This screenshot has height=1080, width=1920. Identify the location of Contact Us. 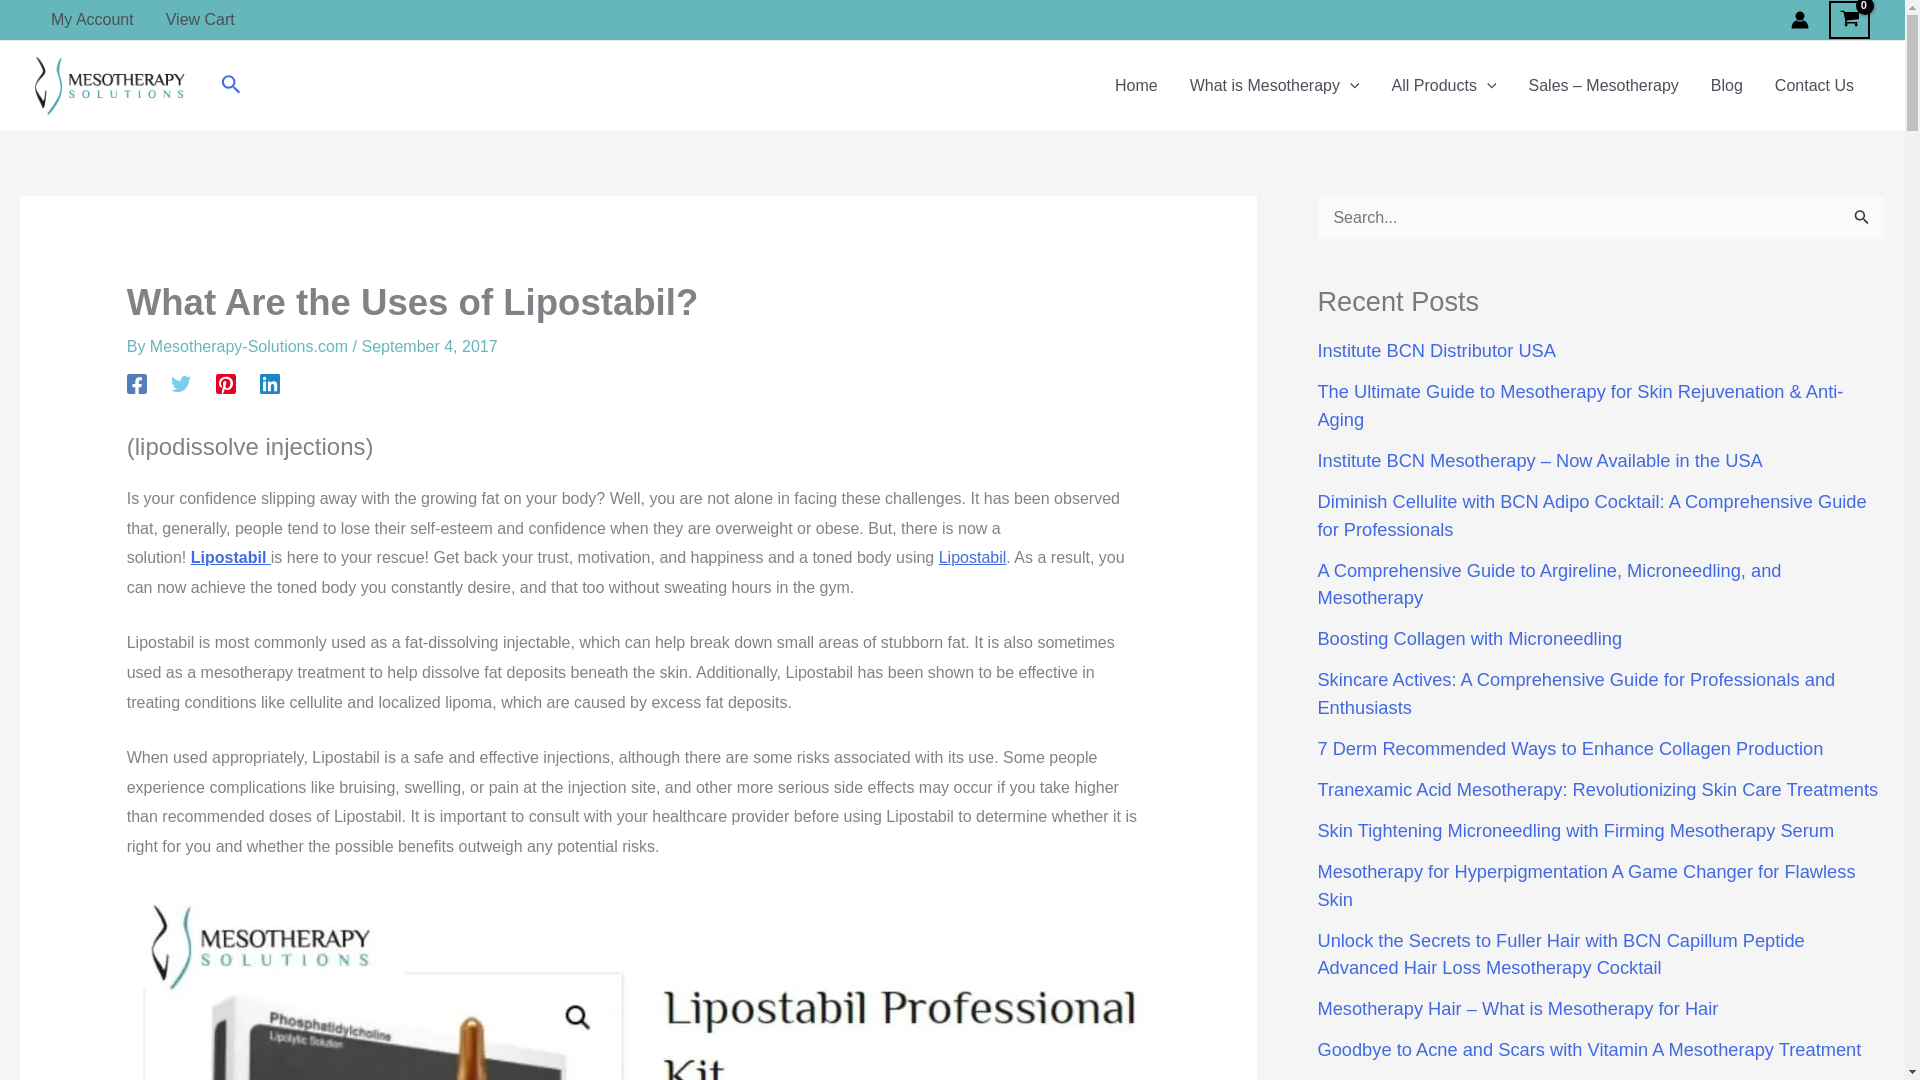
(1814, 86).